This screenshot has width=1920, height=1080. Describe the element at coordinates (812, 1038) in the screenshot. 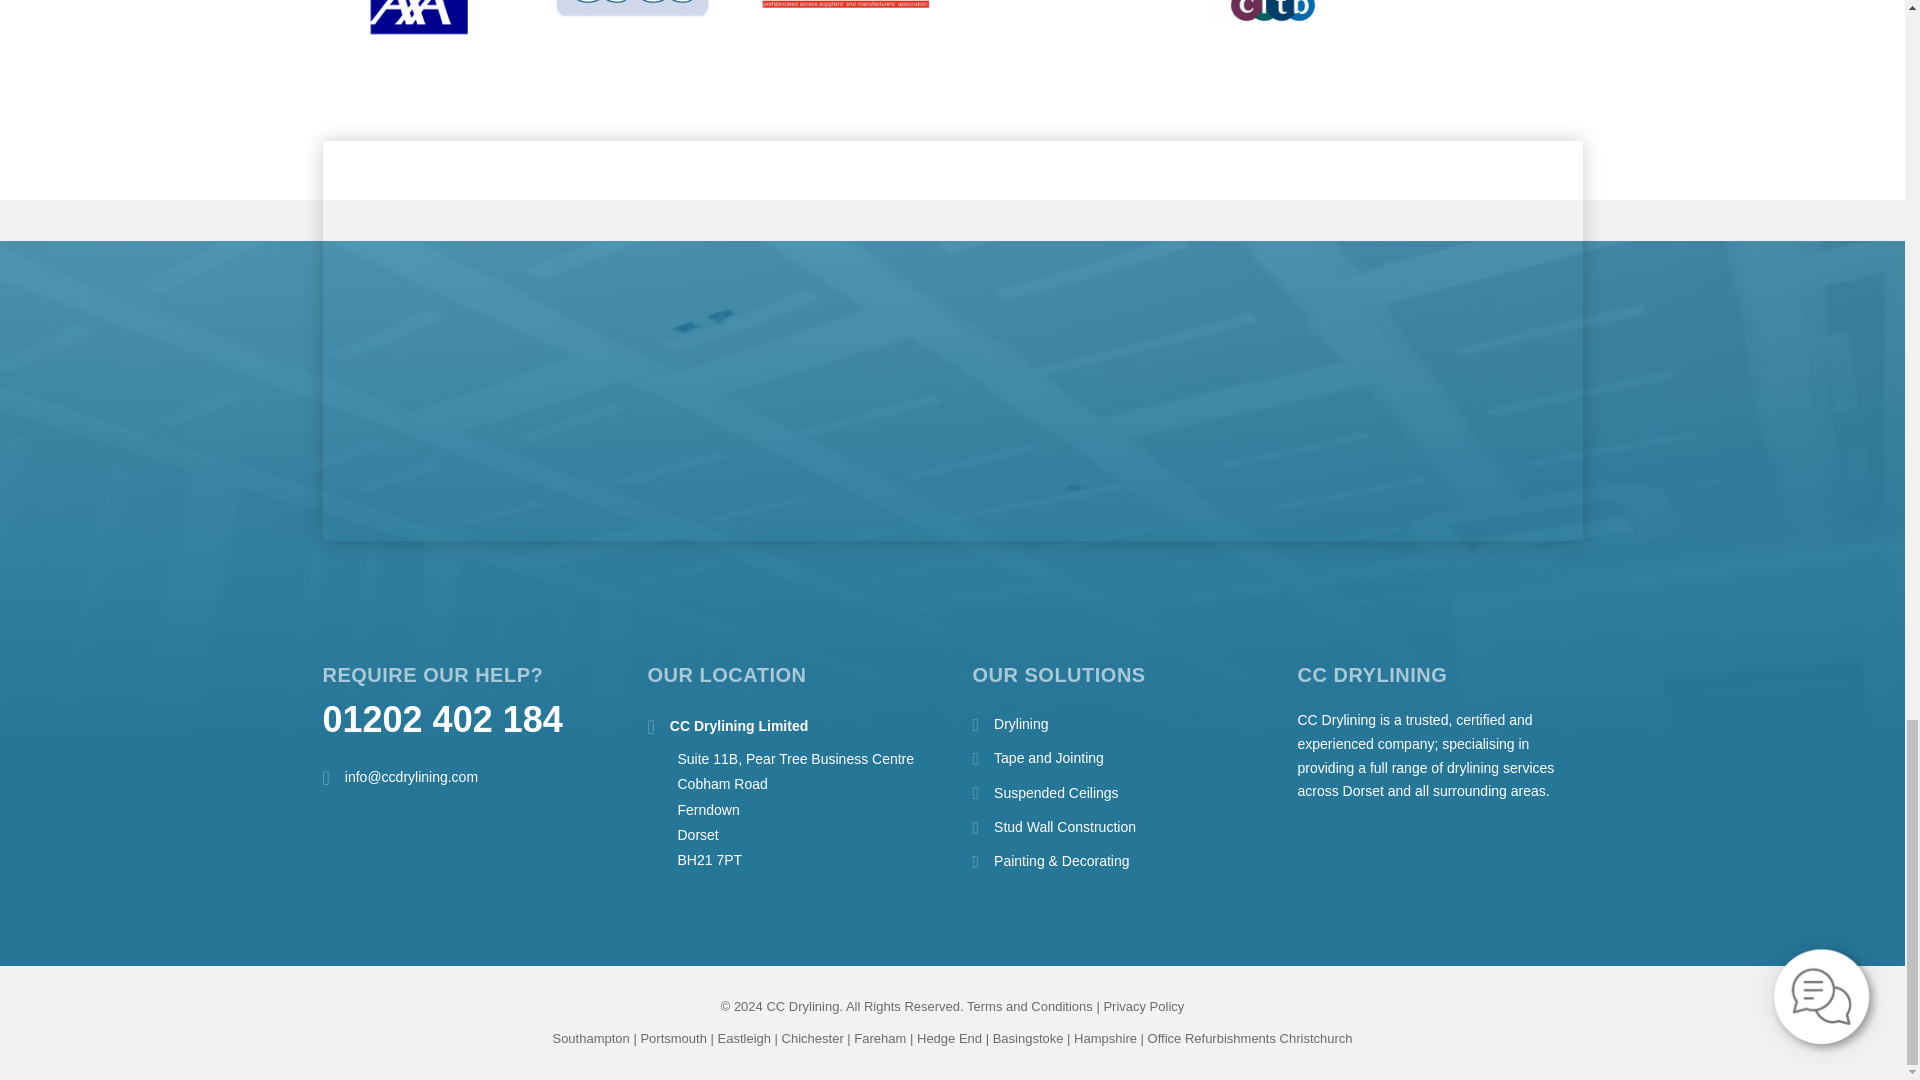

I see `Chichester` at that location.